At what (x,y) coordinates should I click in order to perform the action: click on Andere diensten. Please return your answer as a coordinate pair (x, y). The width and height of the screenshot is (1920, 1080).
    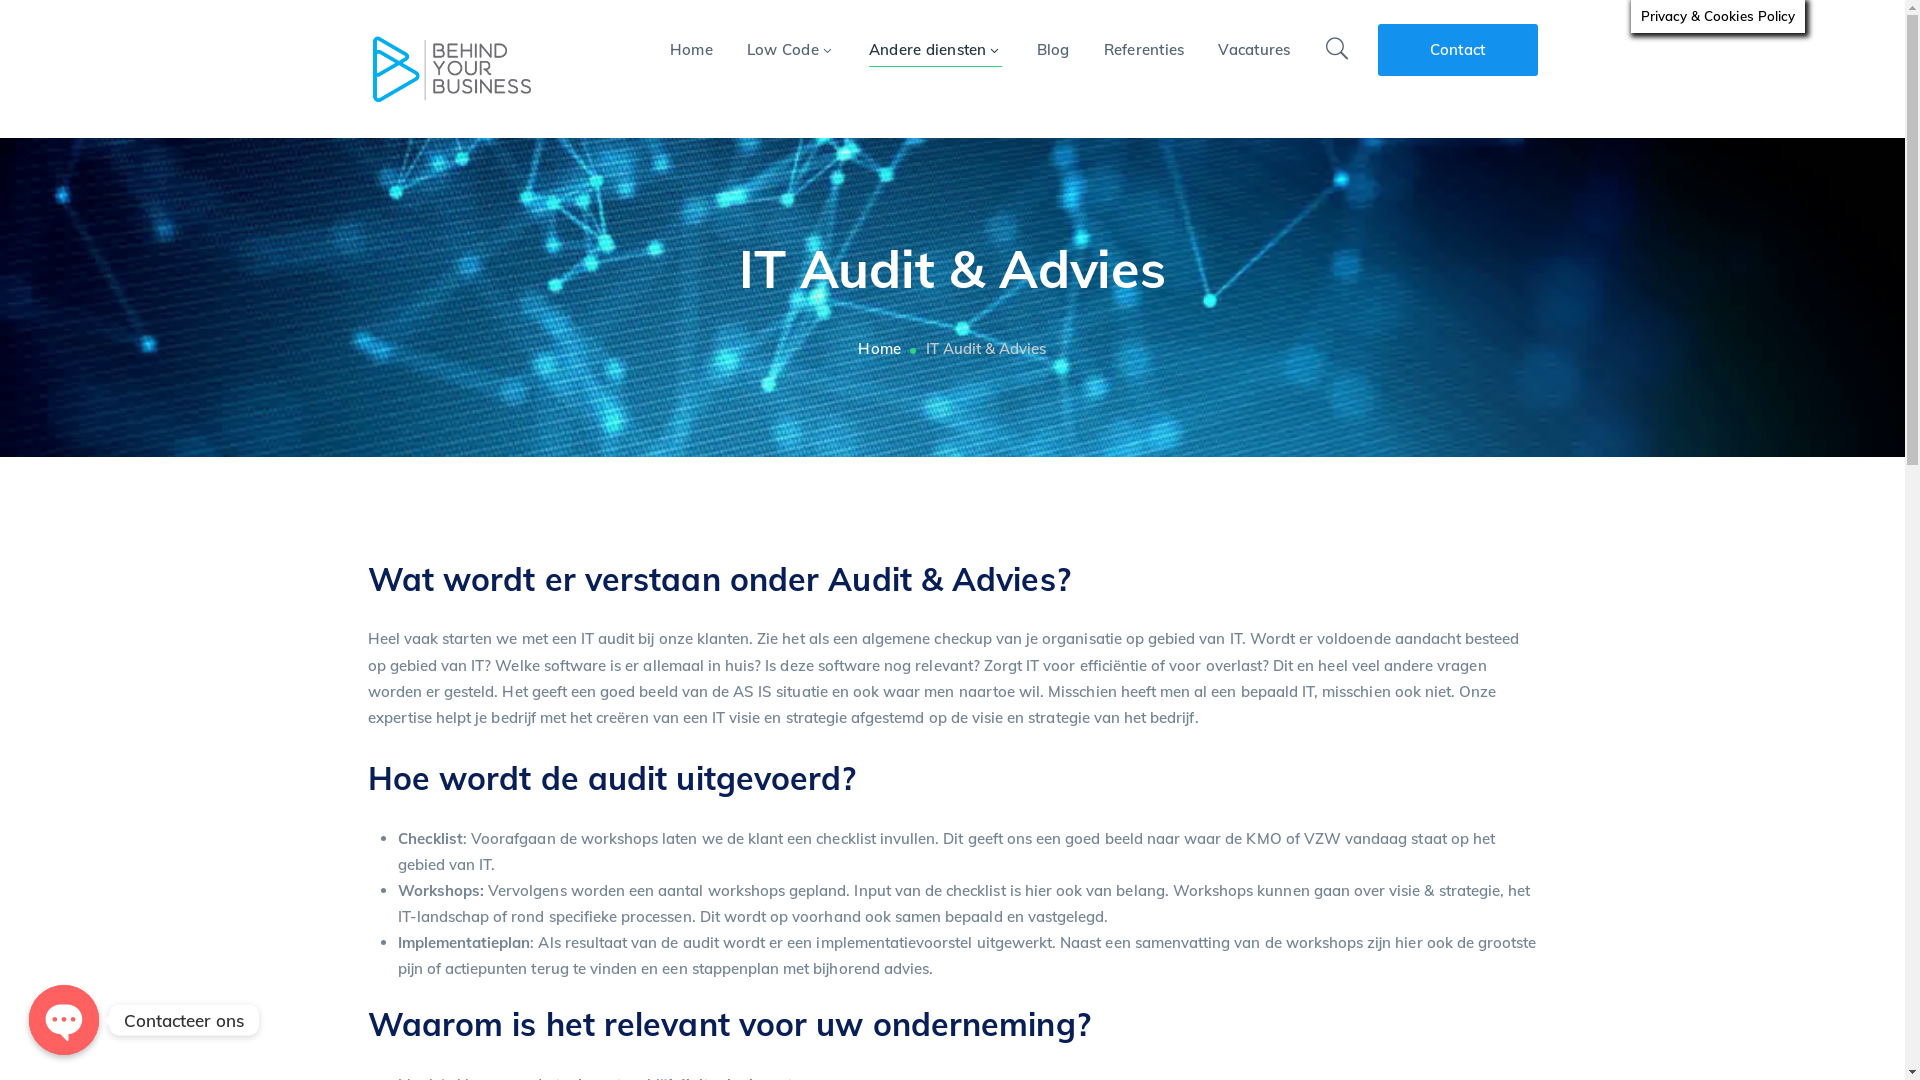
    Looking at the image, I should click on (936, 50).